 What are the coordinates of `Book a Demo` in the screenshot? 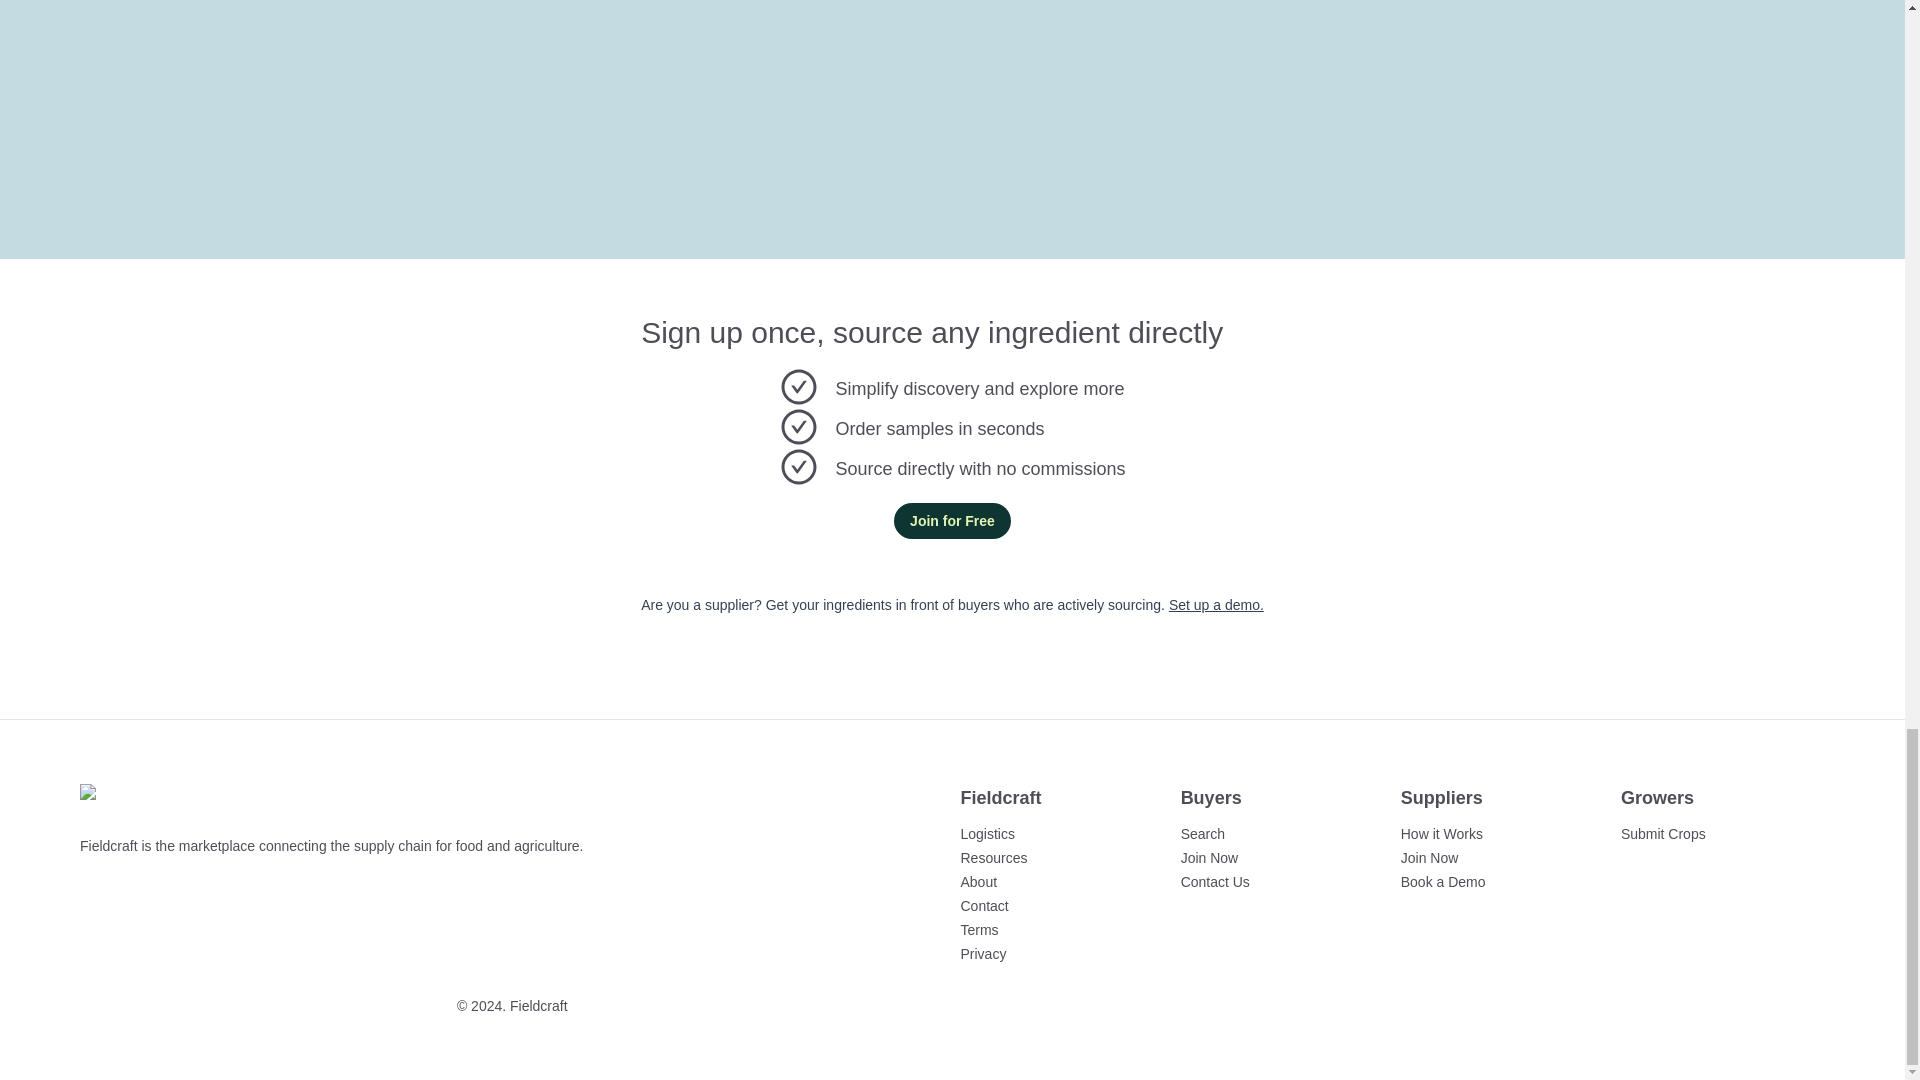 It's located at (1444, 882).